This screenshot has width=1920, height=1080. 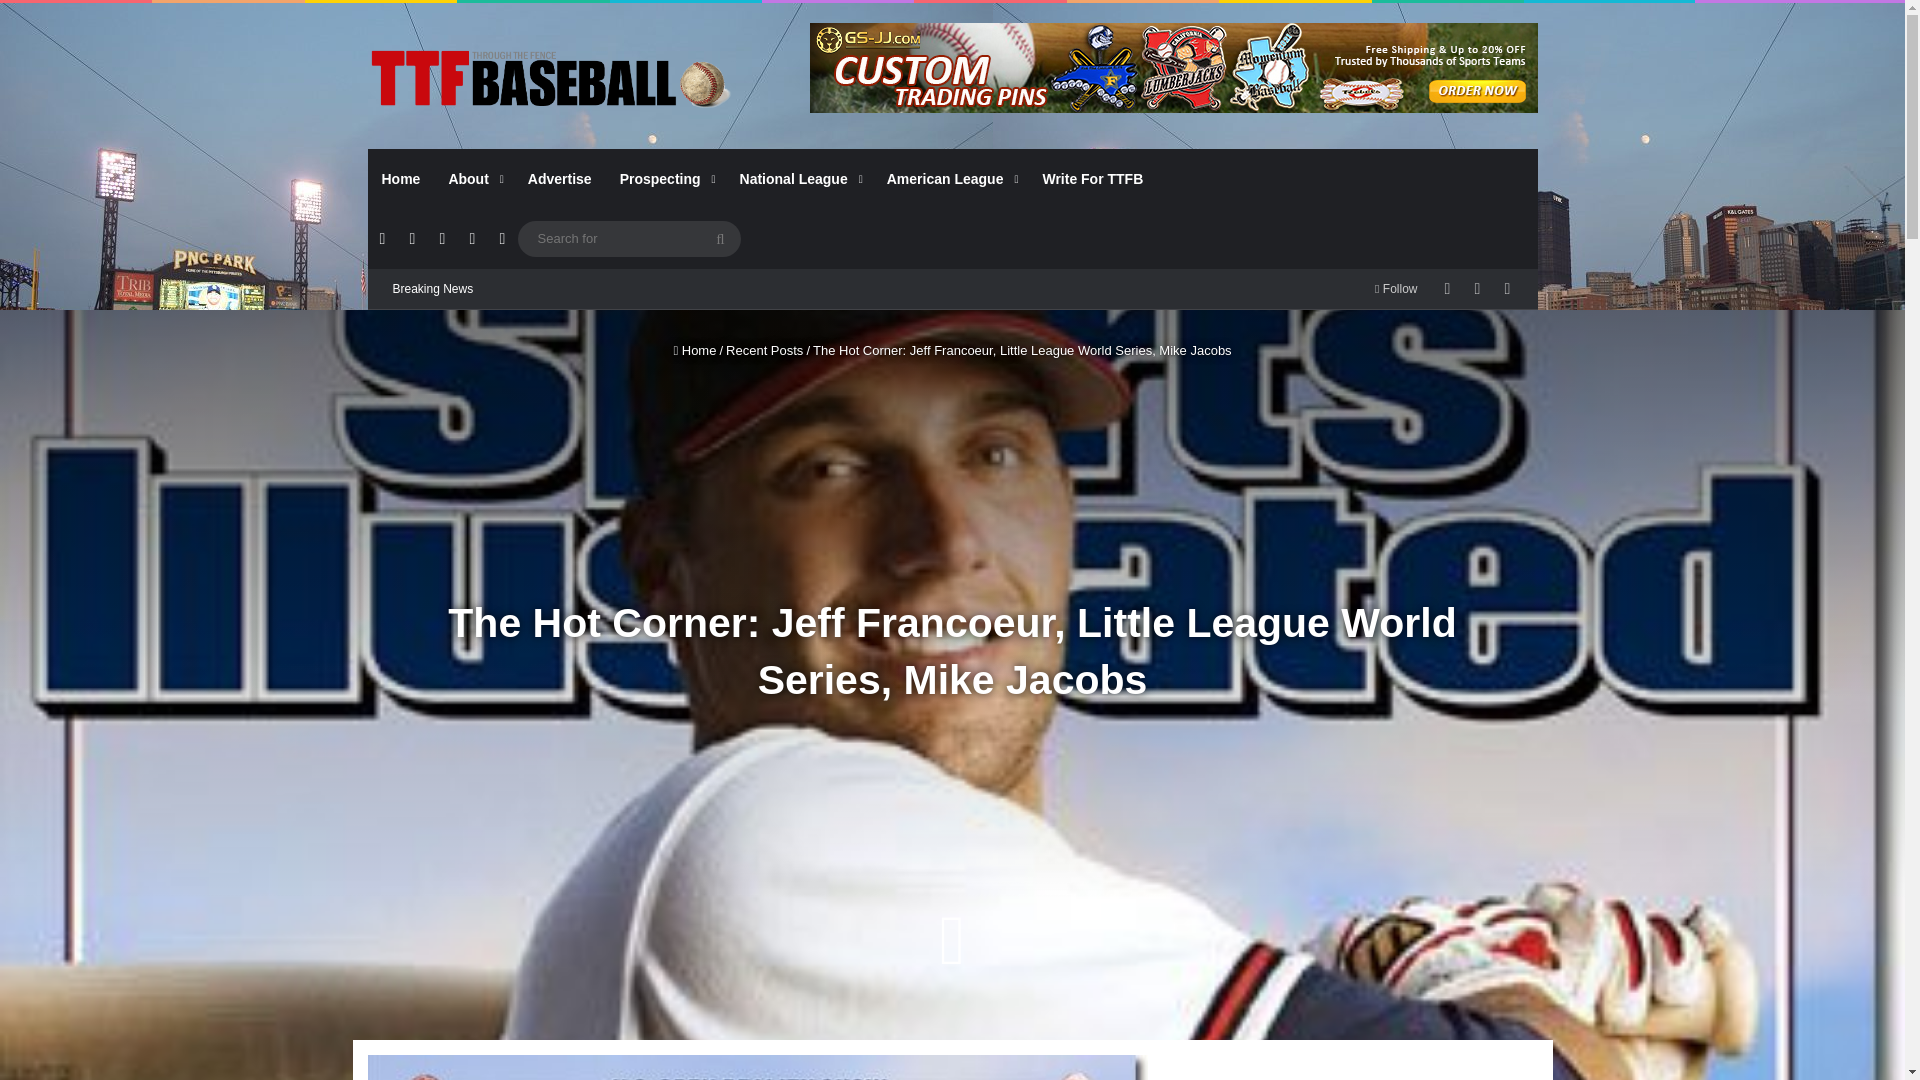 What do you see at coordinates (560, 179) in the screenshot?
I see `Advertise` at bounding box center [560, 179].